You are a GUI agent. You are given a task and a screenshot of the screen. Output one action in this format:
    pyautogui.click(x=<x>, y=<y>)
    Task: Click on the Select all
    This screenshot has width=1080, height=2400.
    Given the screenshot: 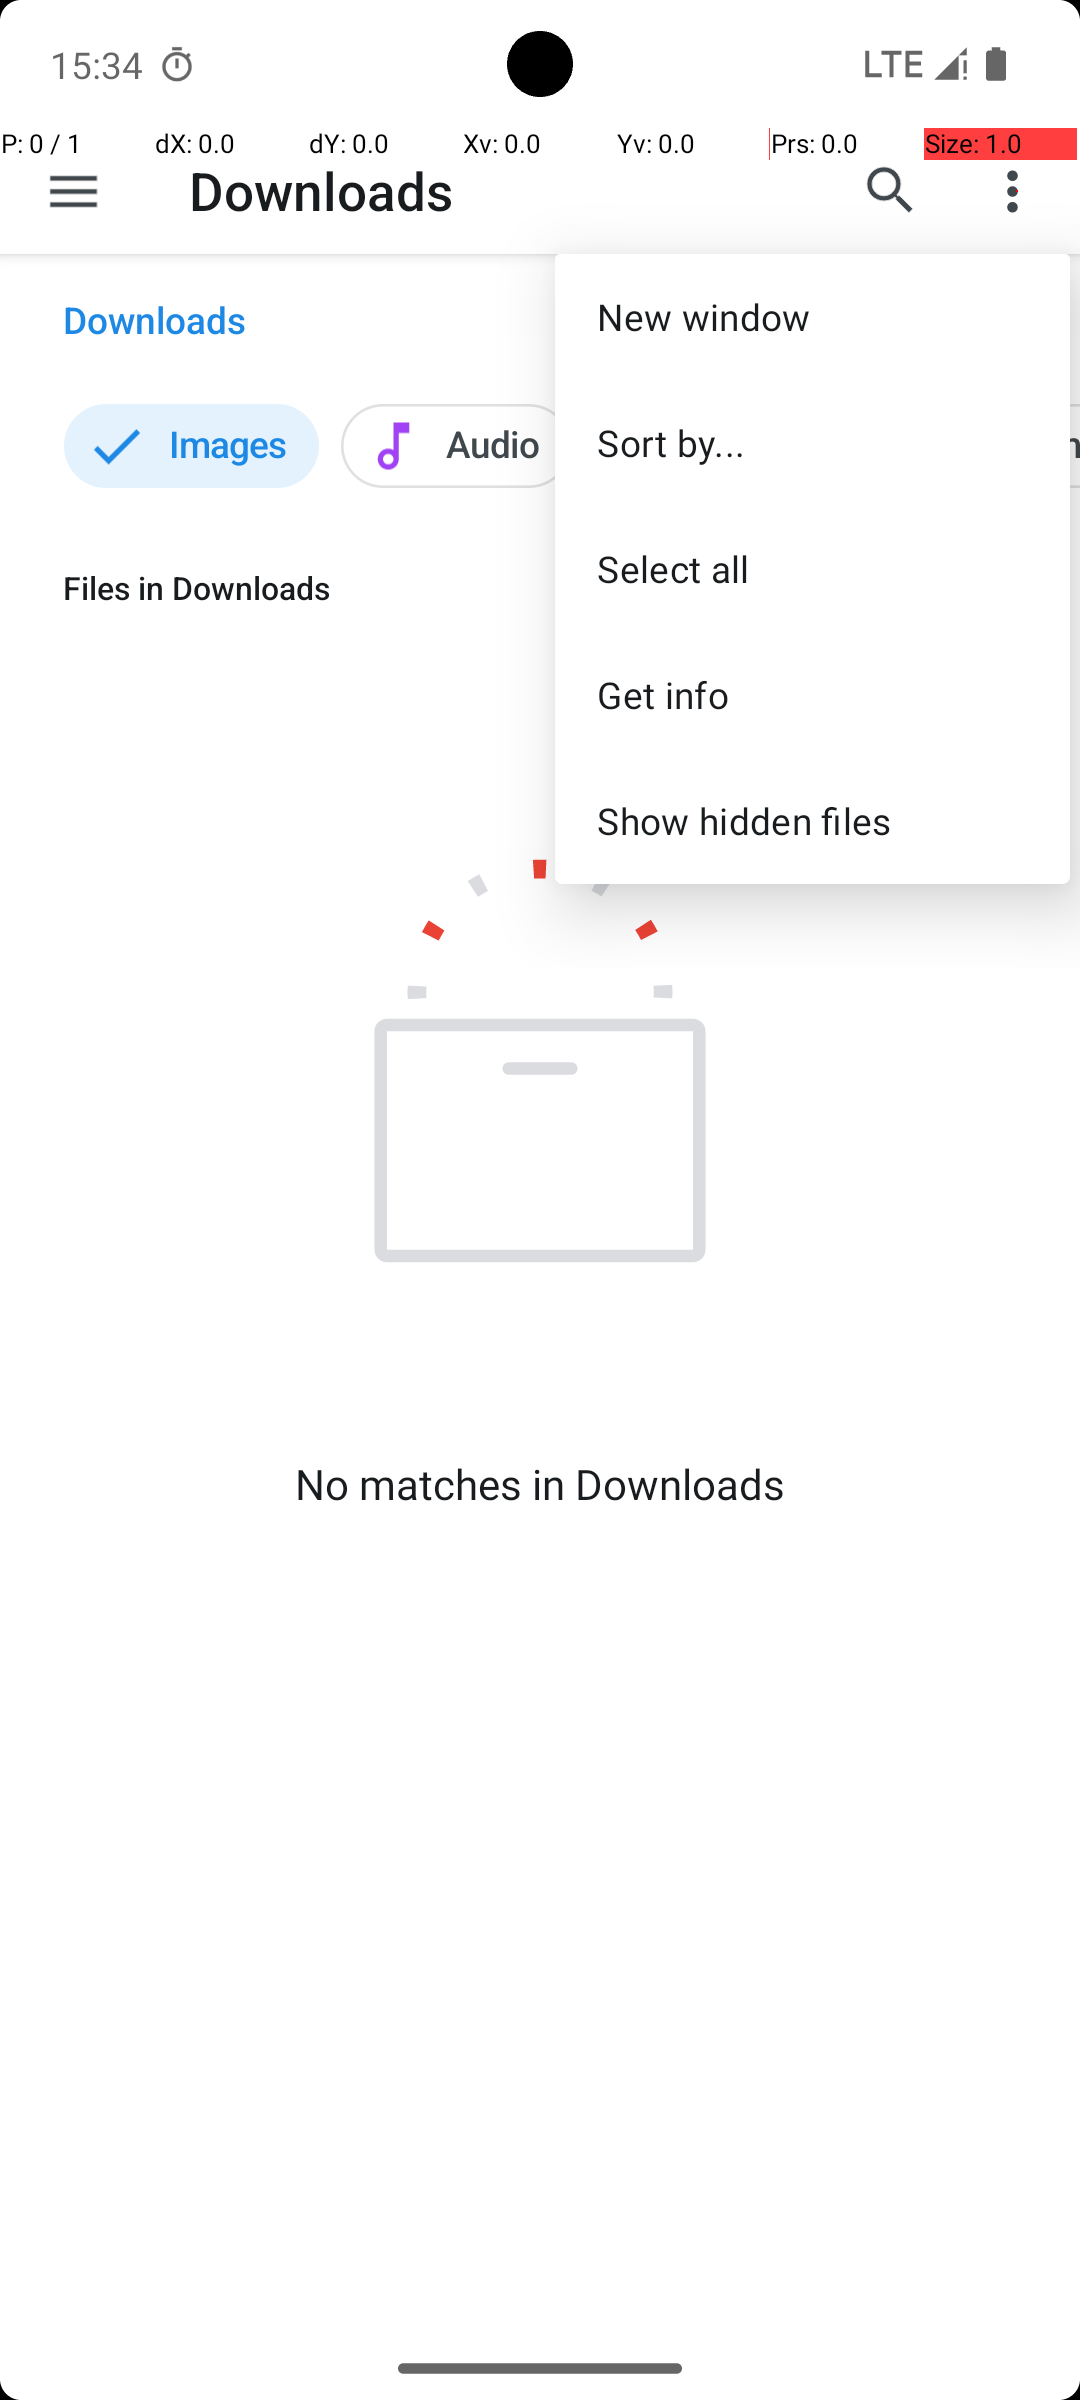 What is the action you would take?
    pyautogui.click(x=812, y=568)
    